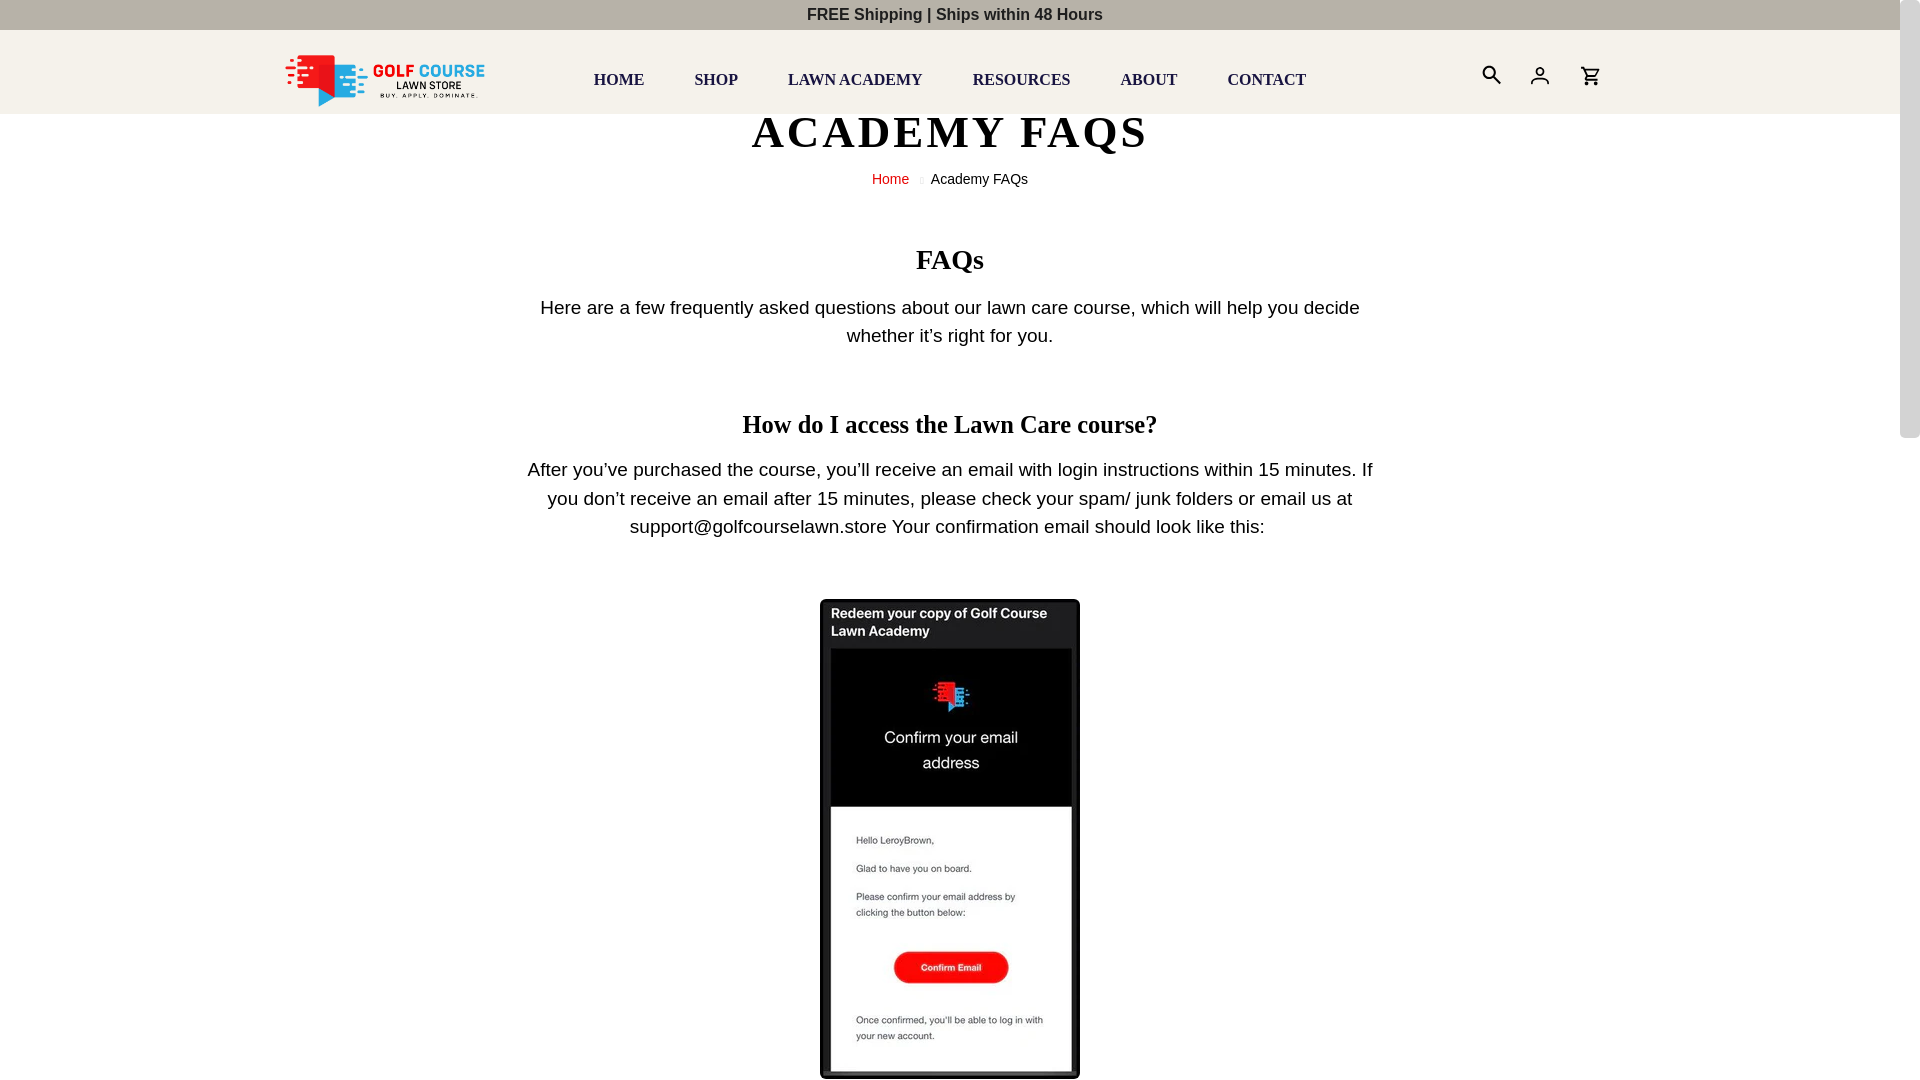 The width and height of the screenshot is (1920, 1080). Describe the element at coordinates (1490, 78) in the screenshot. I see `Search` at that location.